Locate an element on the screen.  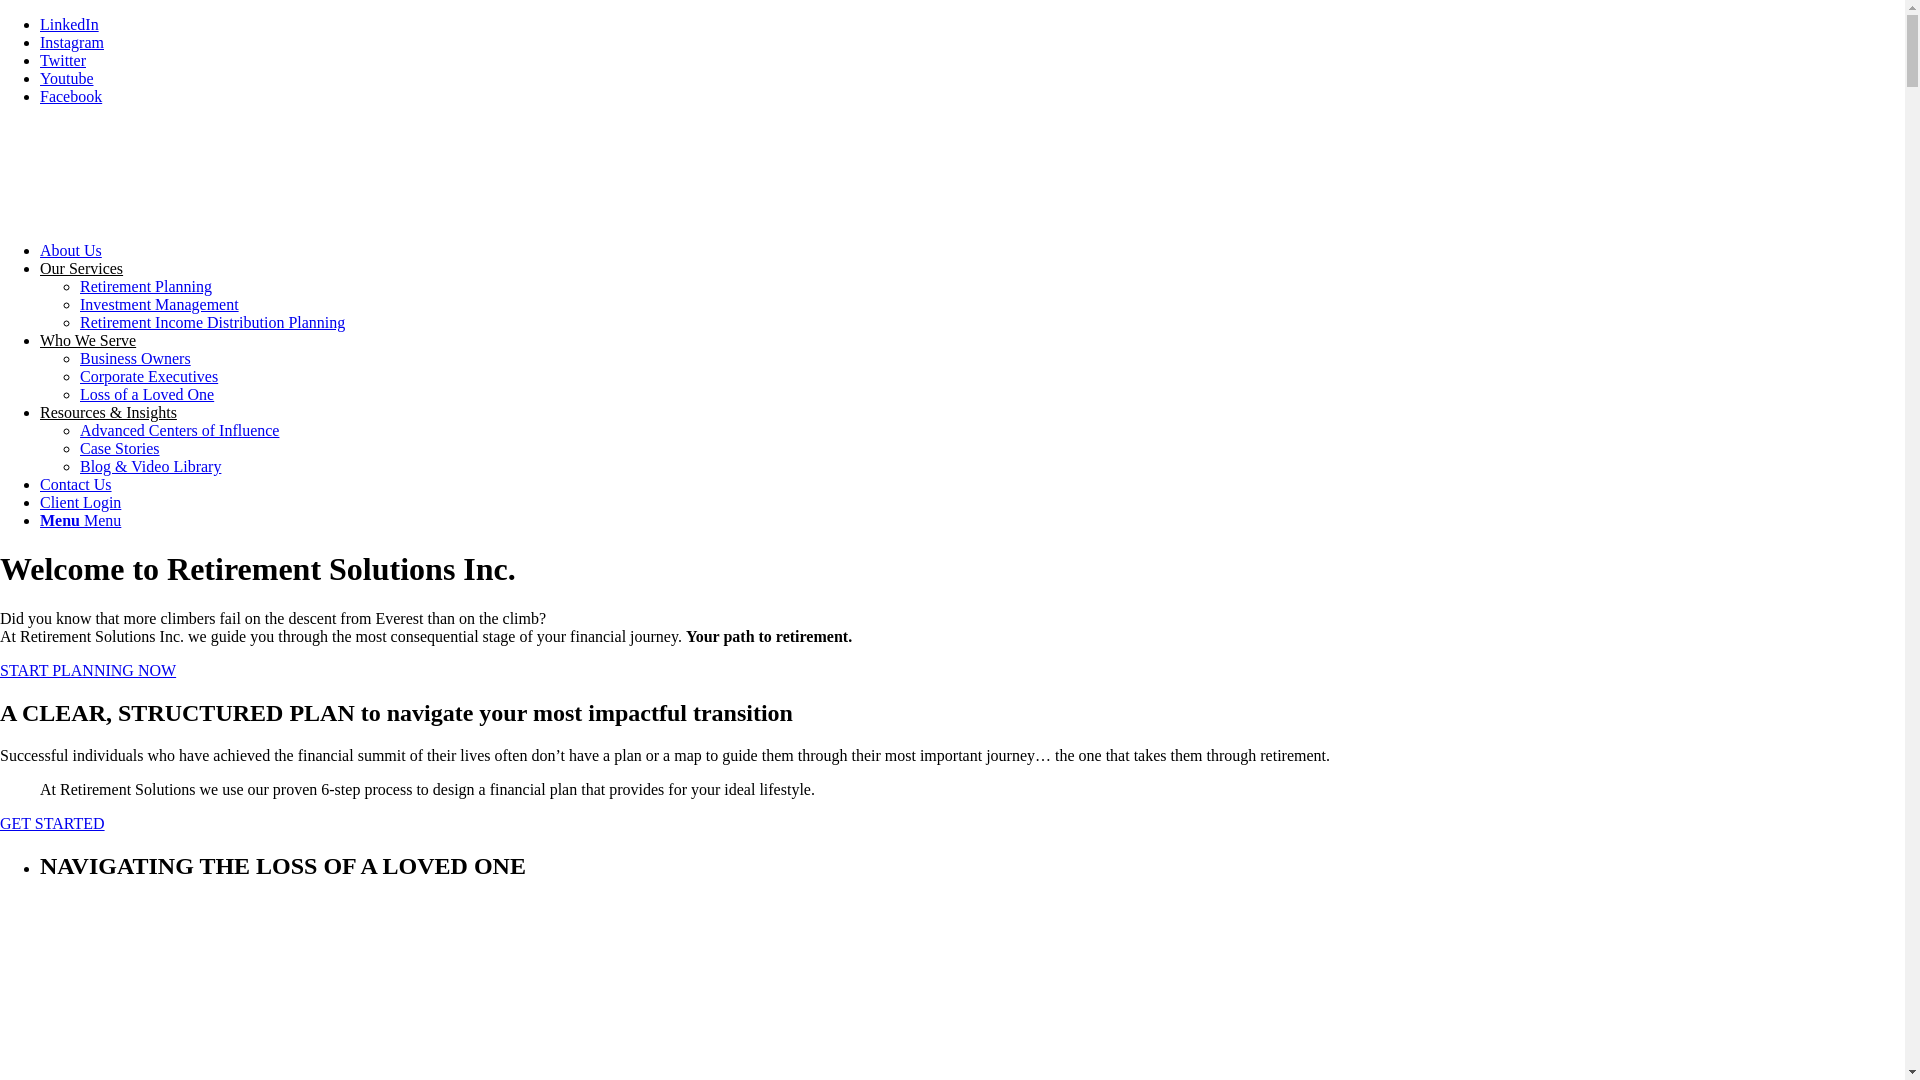
Our Services is located at coordinates (81, 268).